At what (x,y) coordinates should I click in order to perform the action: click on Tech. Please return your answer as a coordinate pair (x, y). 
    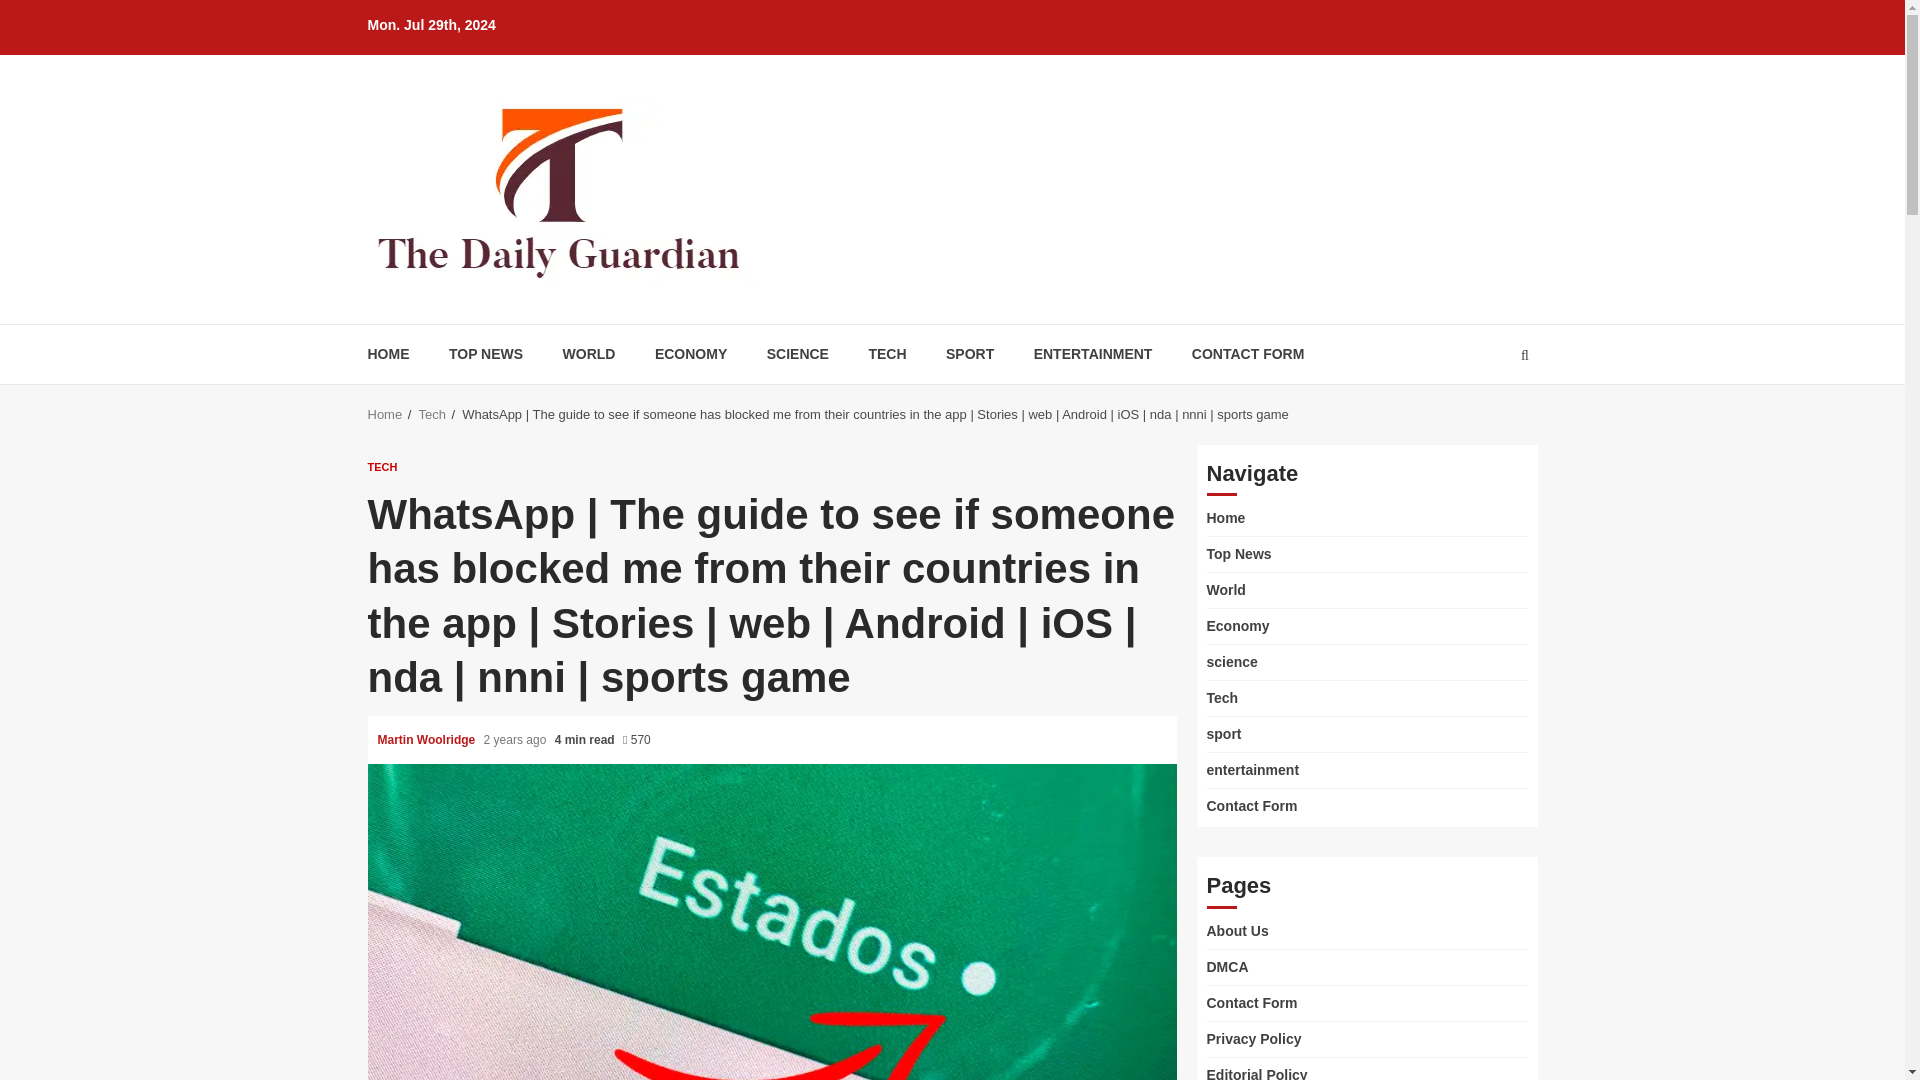
    Looking at the image, I should click on (432, 414).